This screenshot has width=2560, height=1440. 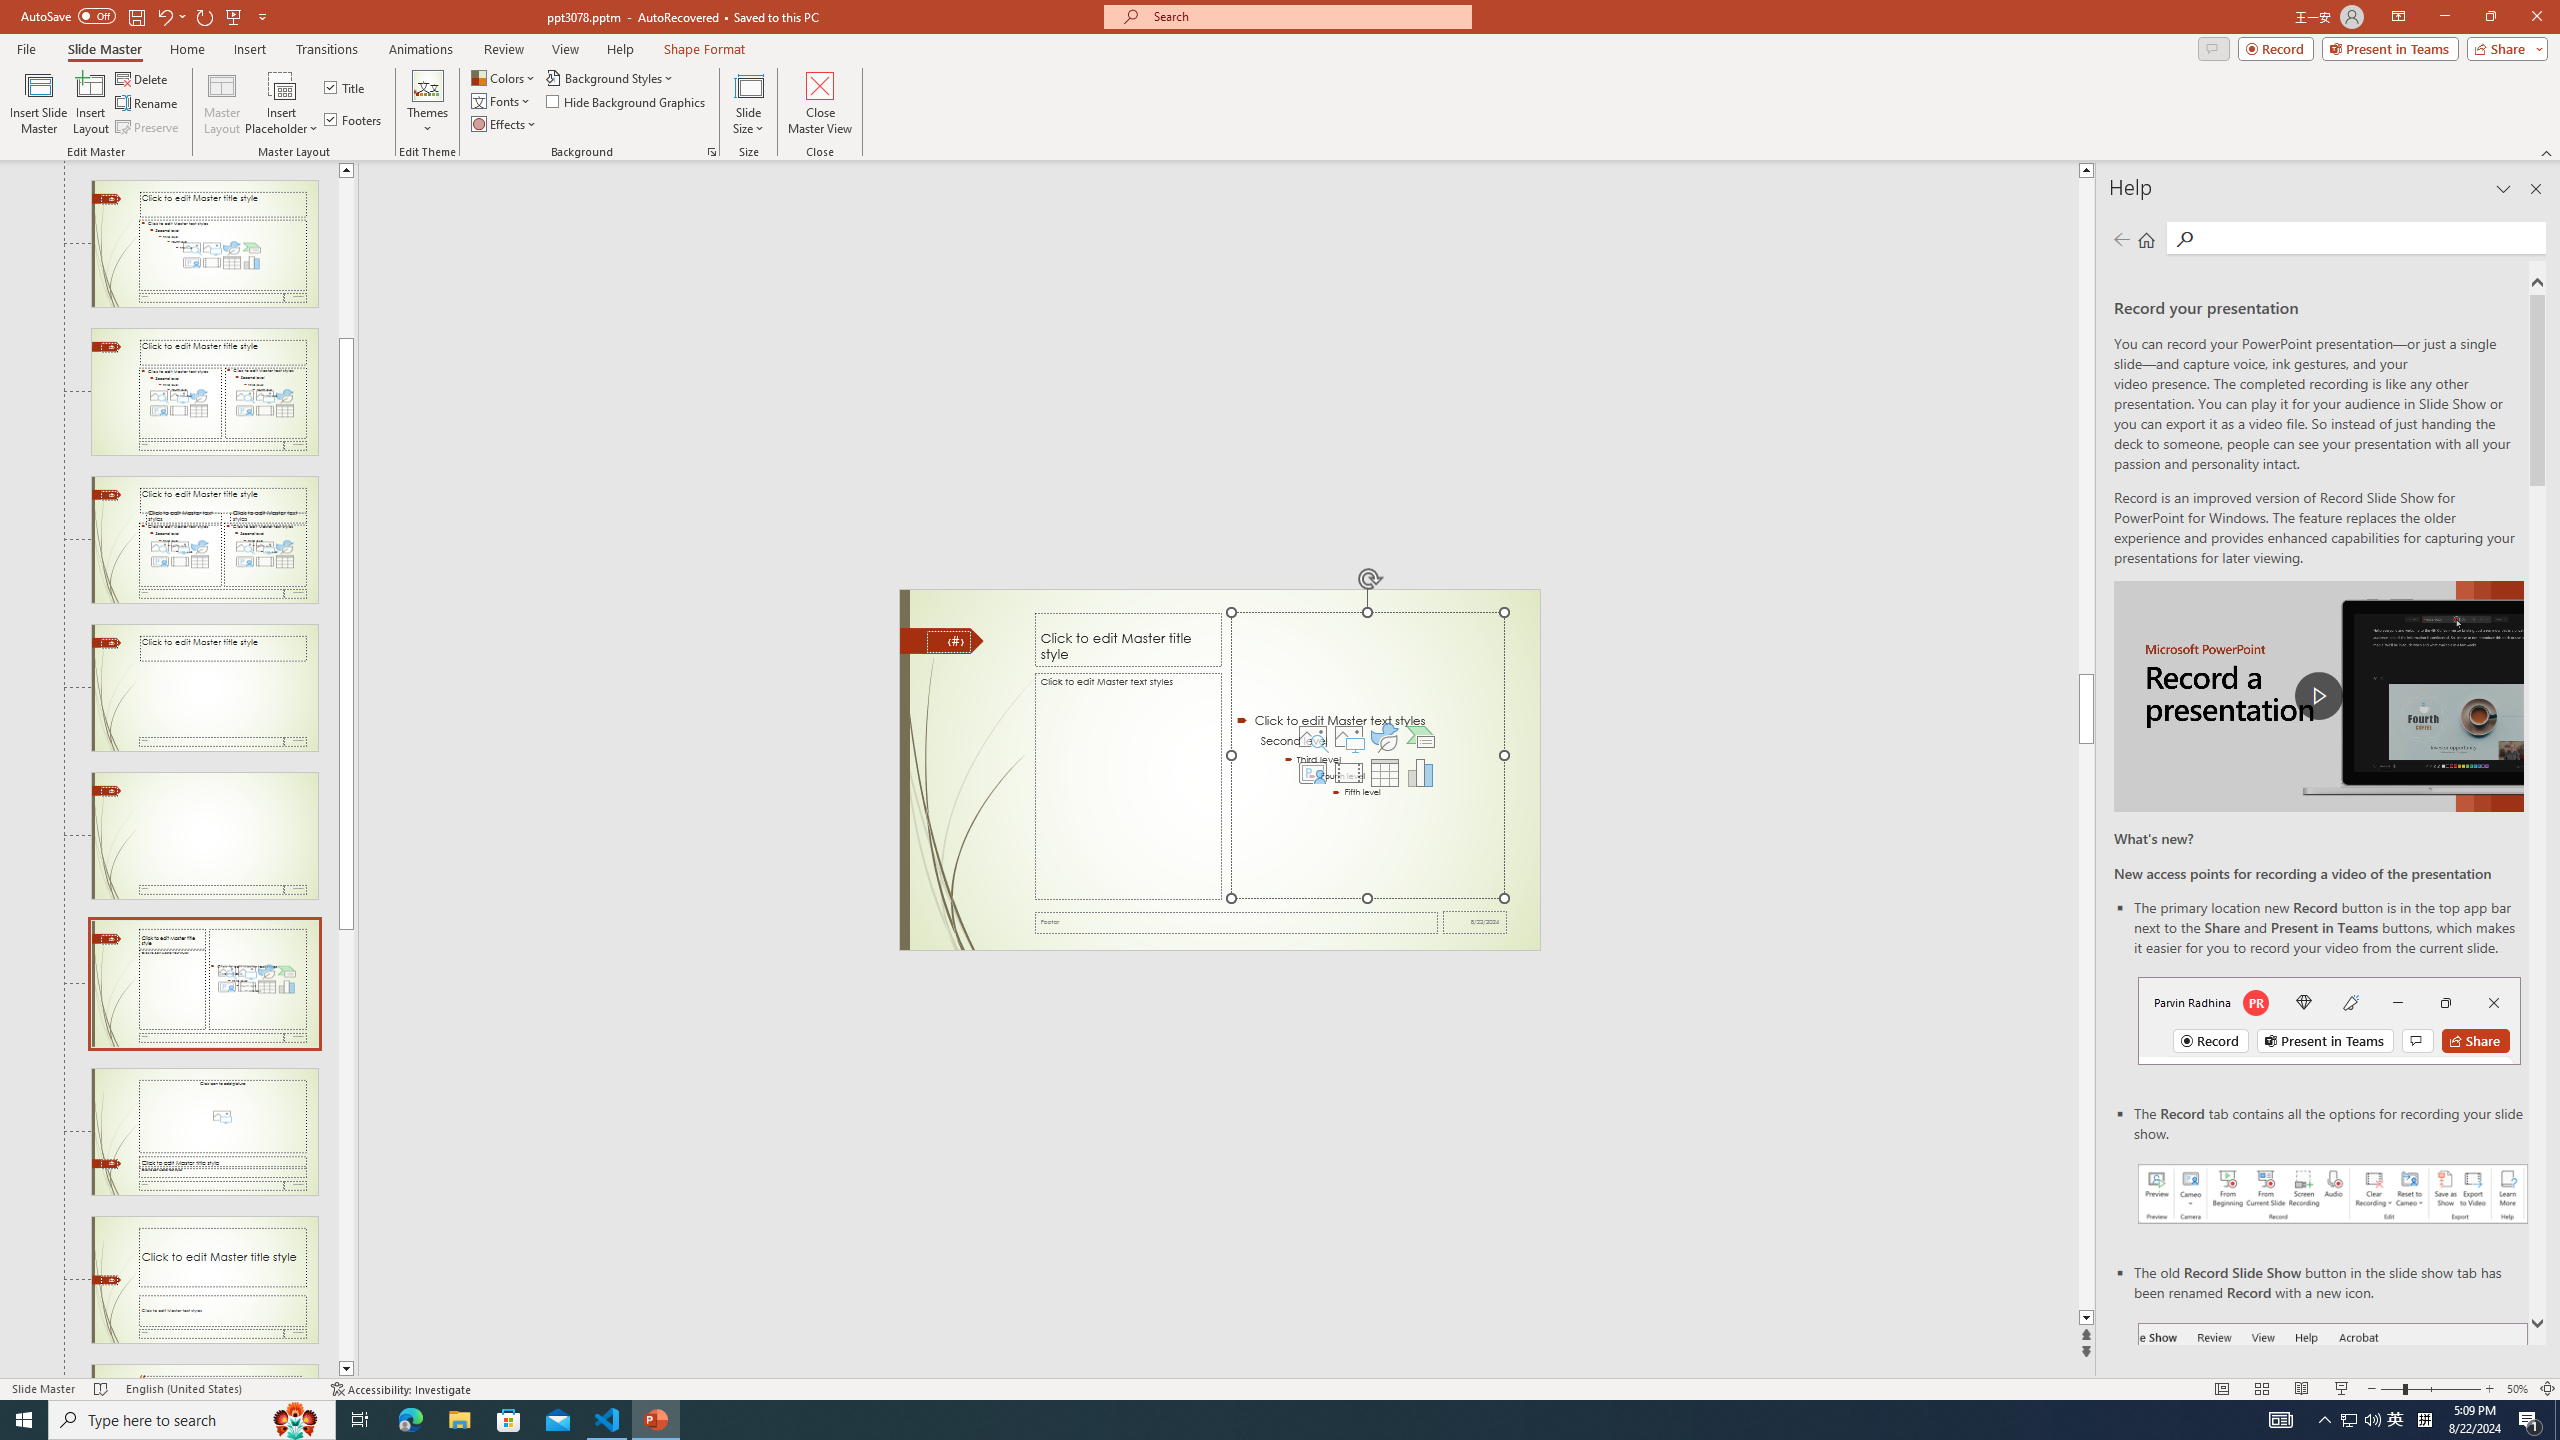 I want to click on Fonts, so click(x=502, y=100).